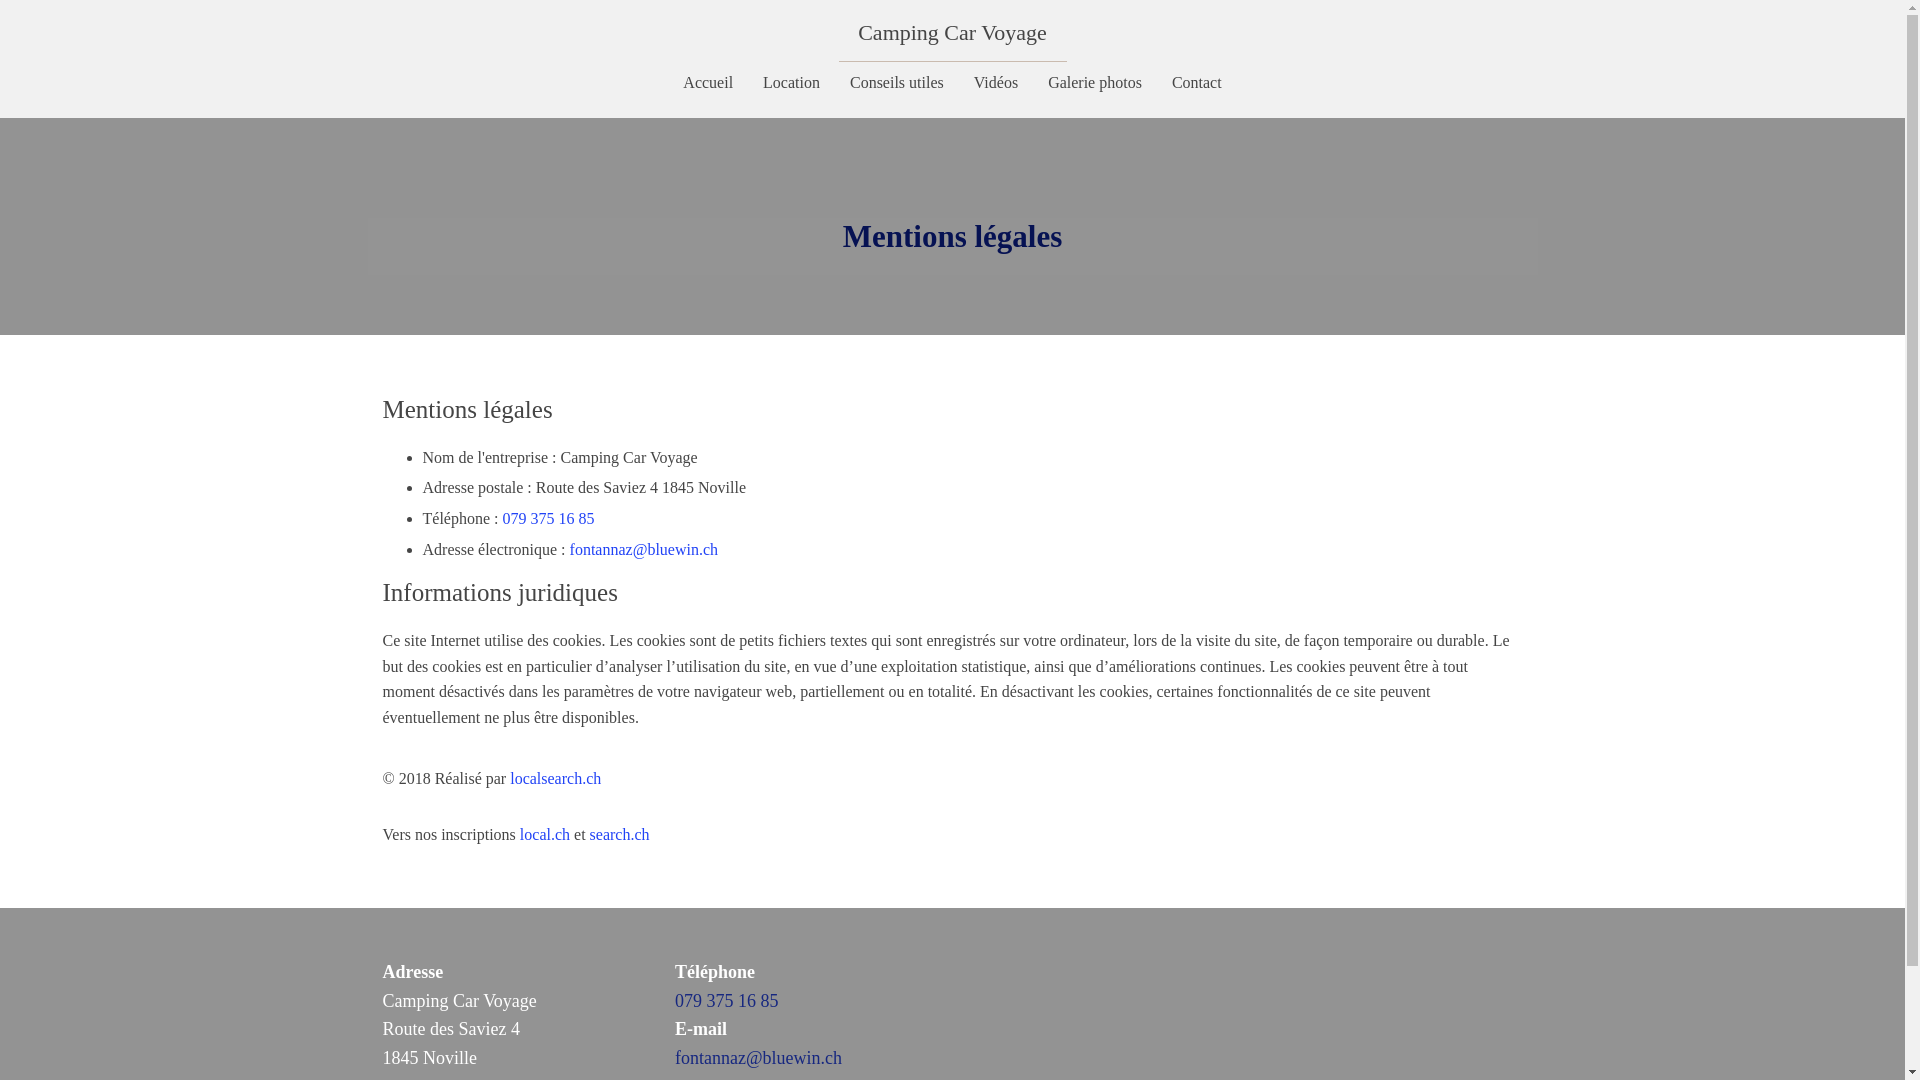  I want to click on search.ch, so click(620, 834).